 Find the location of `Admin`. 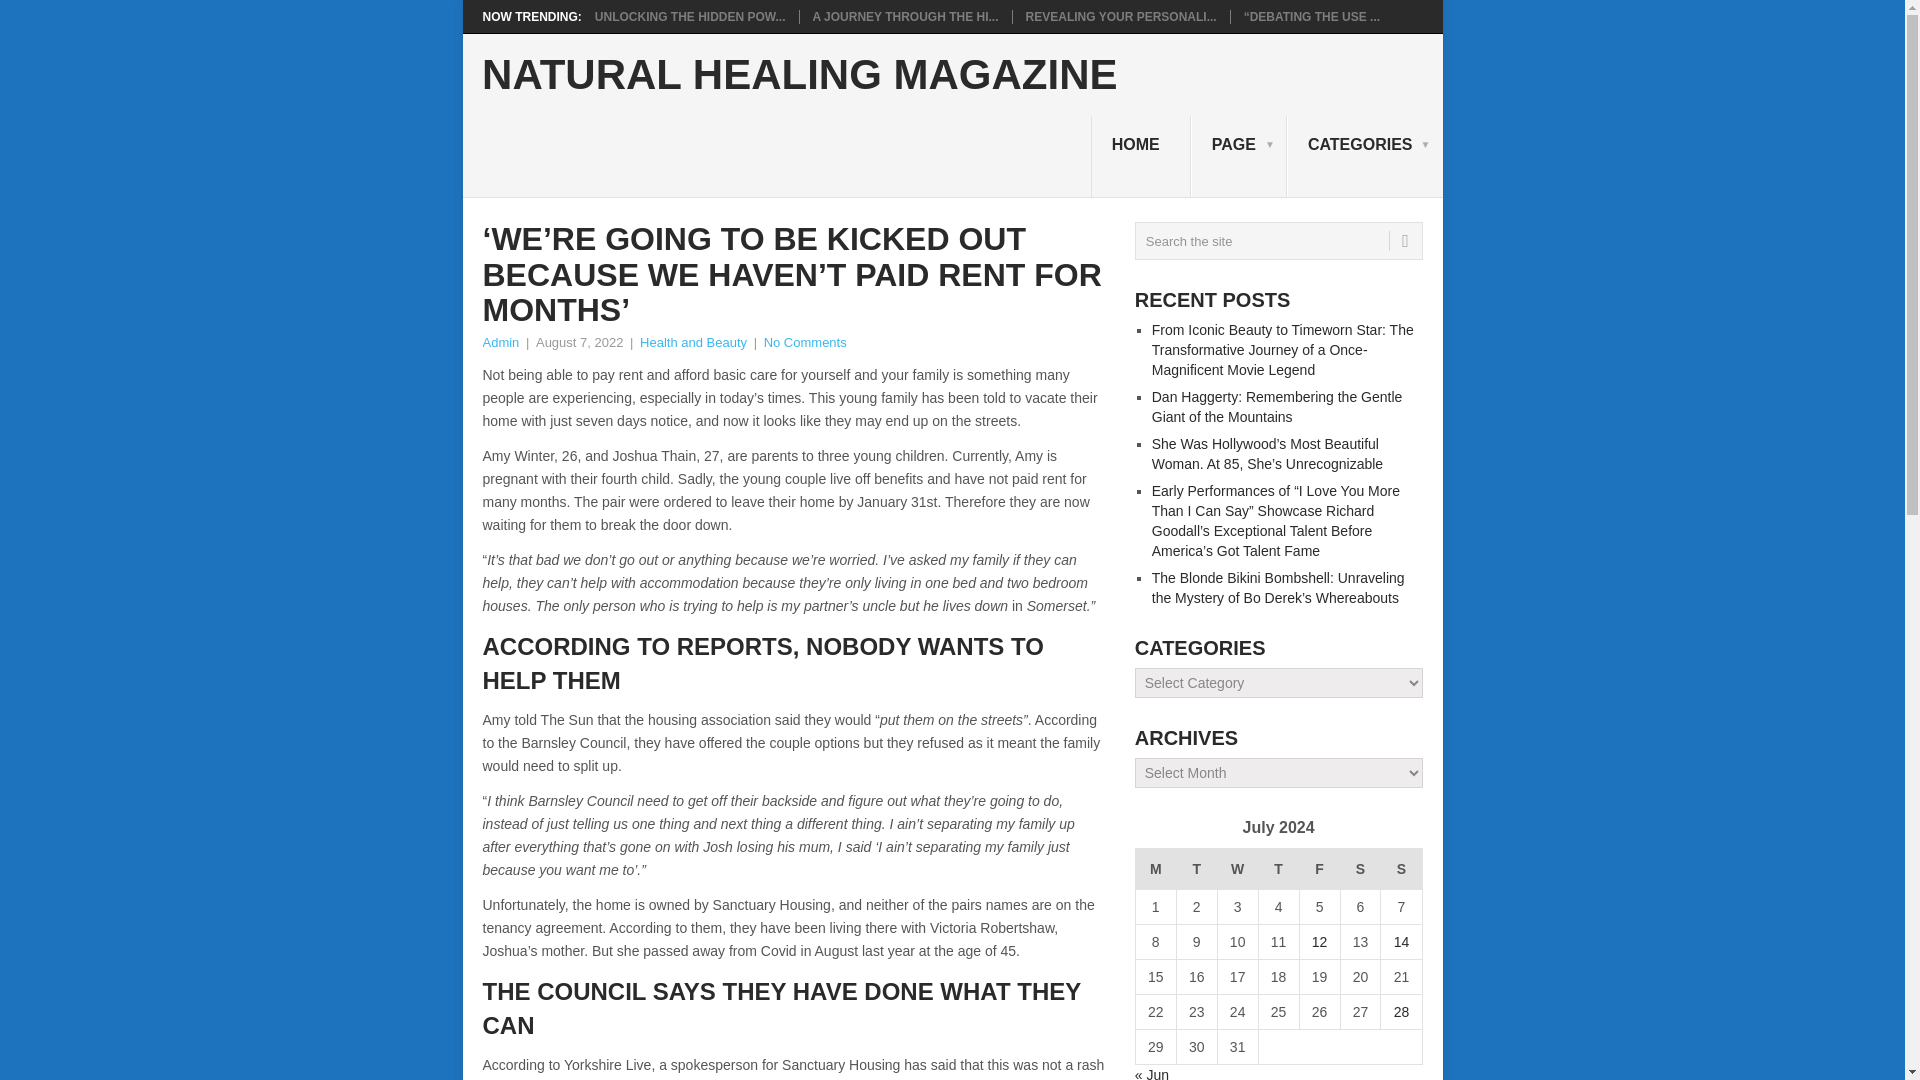

Admin is located at coordinates (500, 342).